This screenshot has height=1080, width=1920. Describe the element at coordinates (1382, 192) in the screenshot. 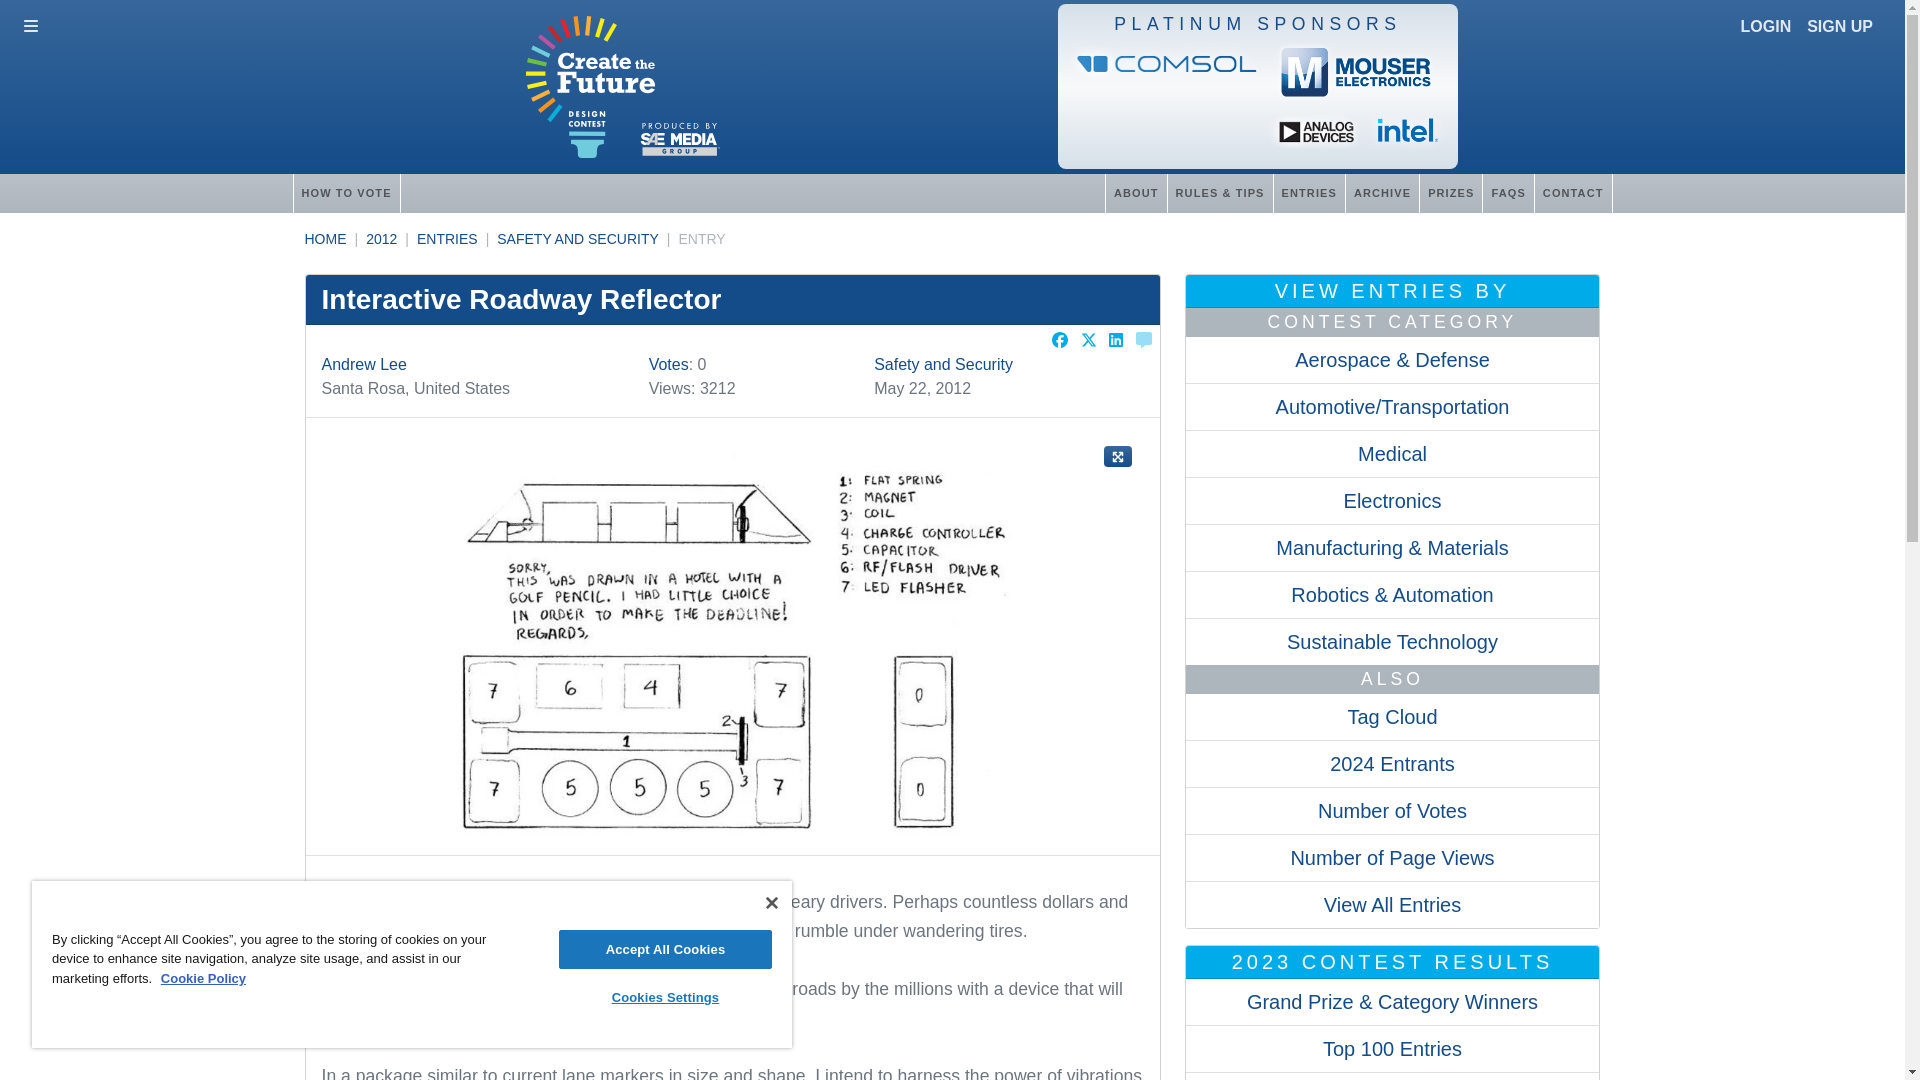

I see `ARCHIVE` at that location.